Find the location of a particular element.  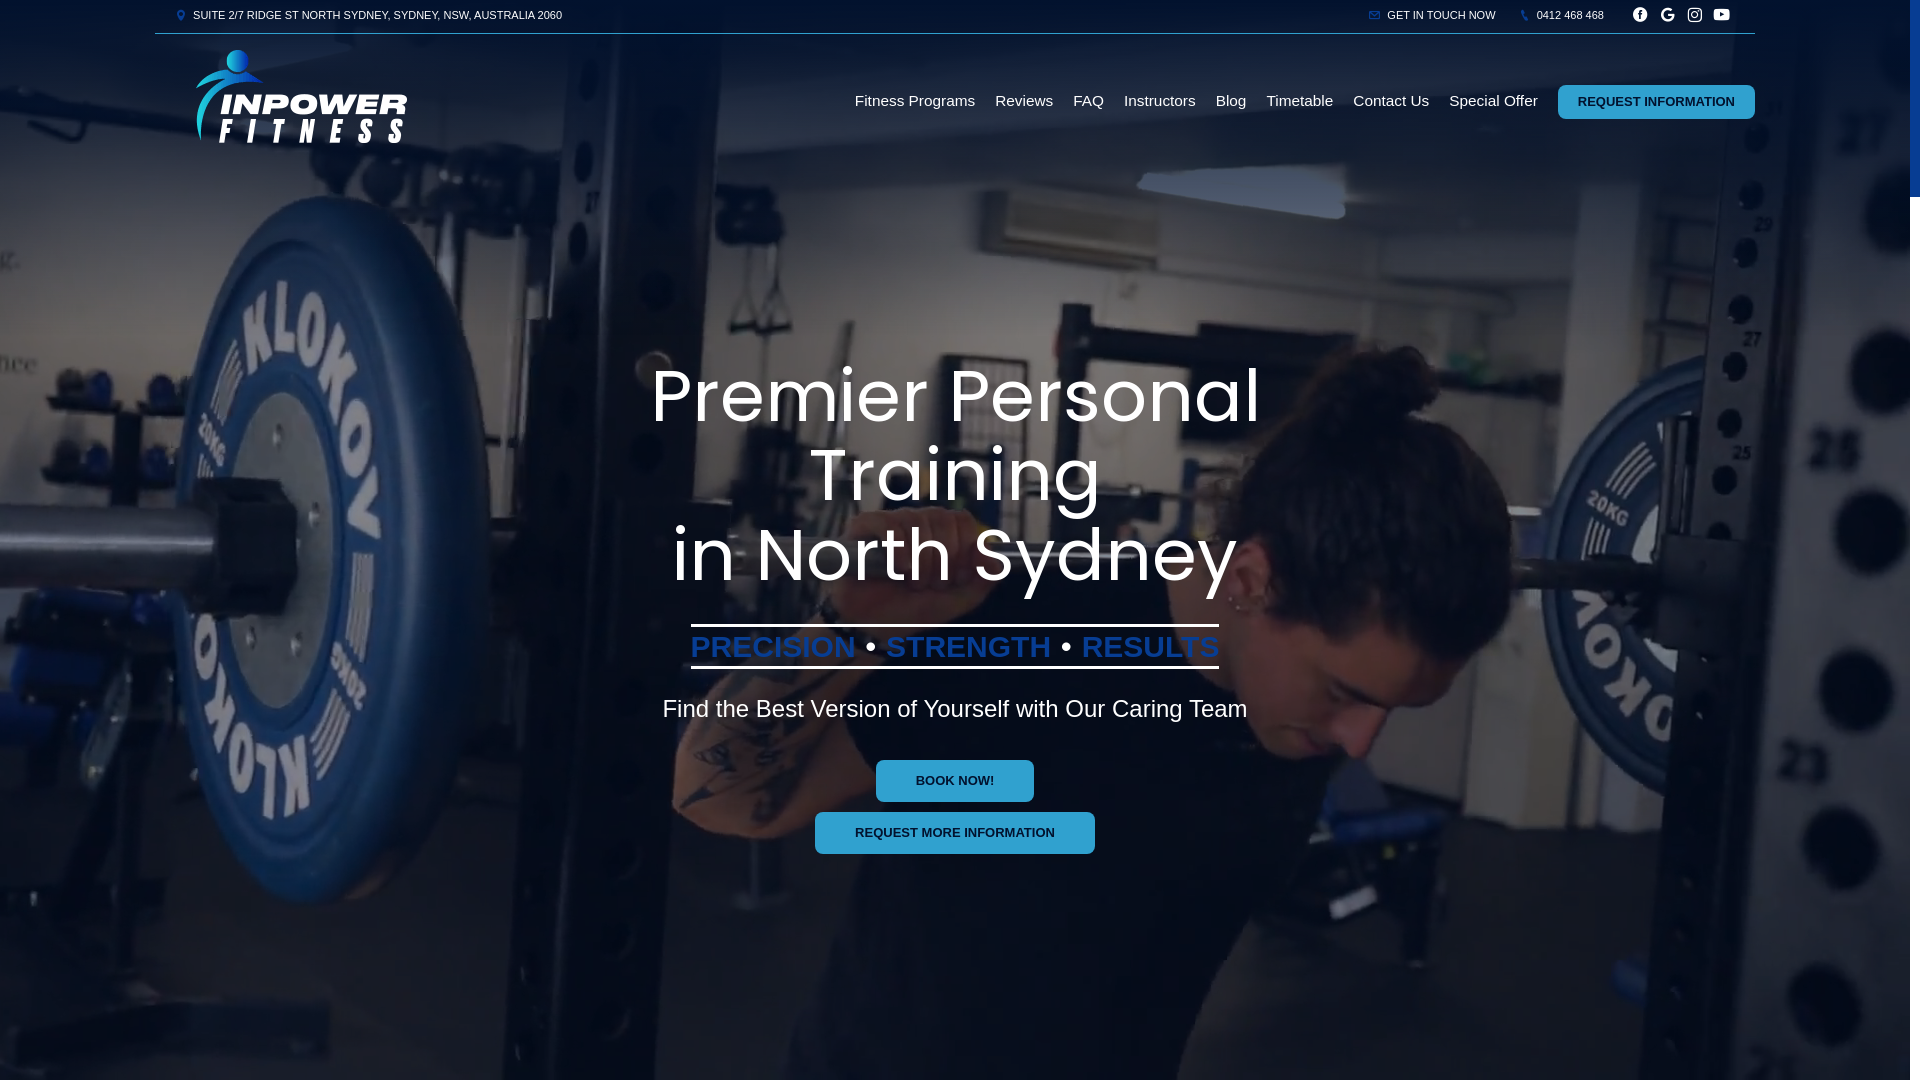

Fitness Programs is located at coordinates (915, 101).